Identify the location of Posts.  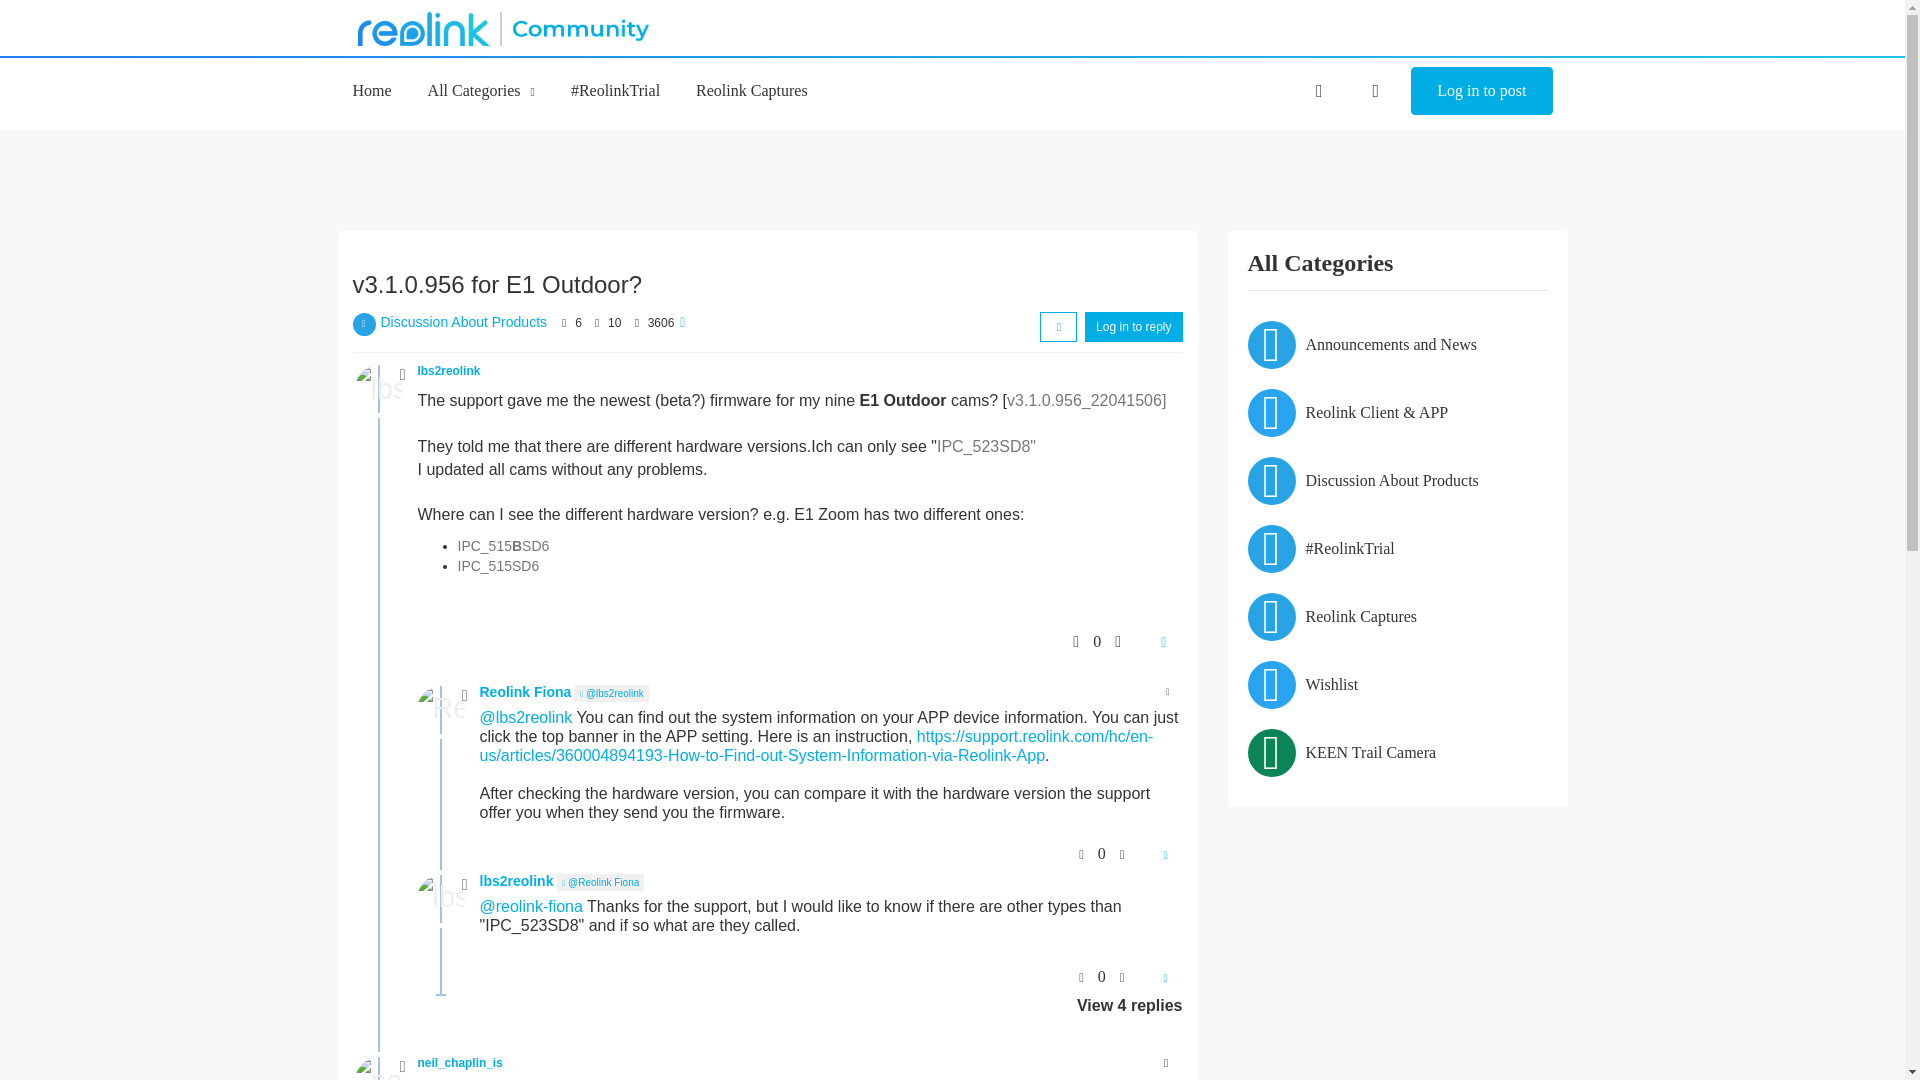
(596, 323).